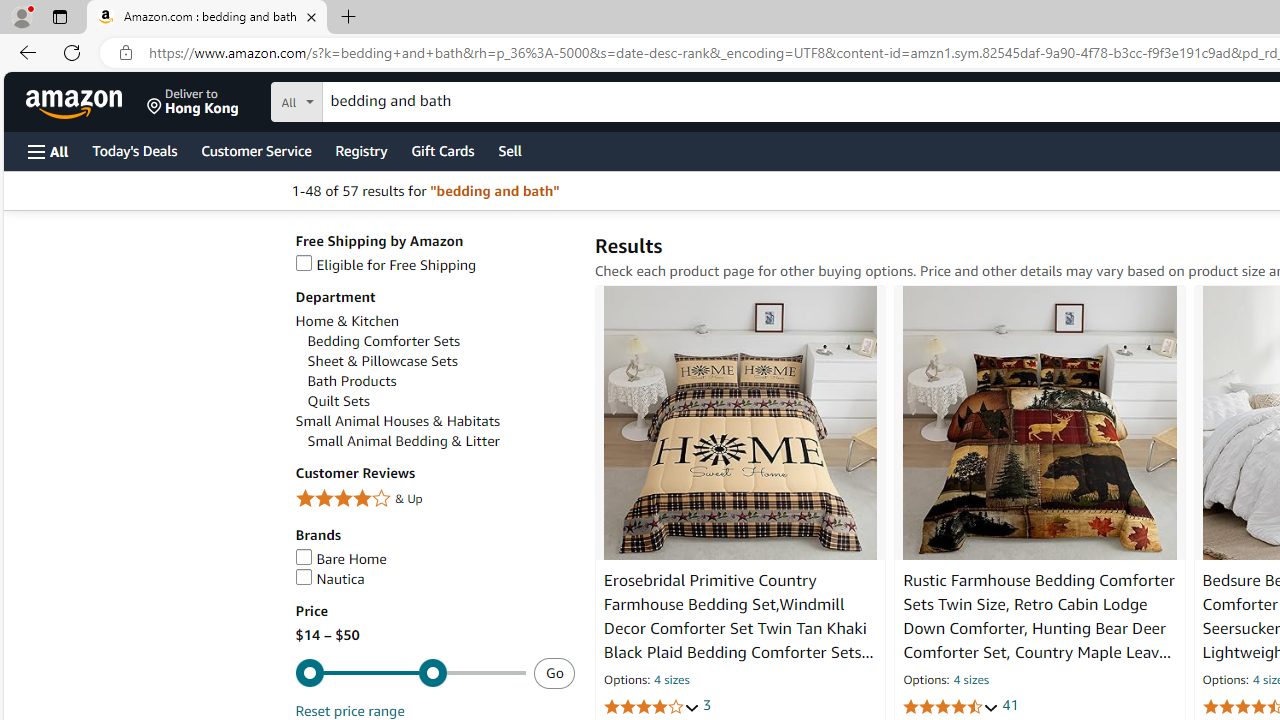 The height and width of the screenshot is (720, 1280). I want to click on 4.3 out of 5 stars, so click(950, 706).